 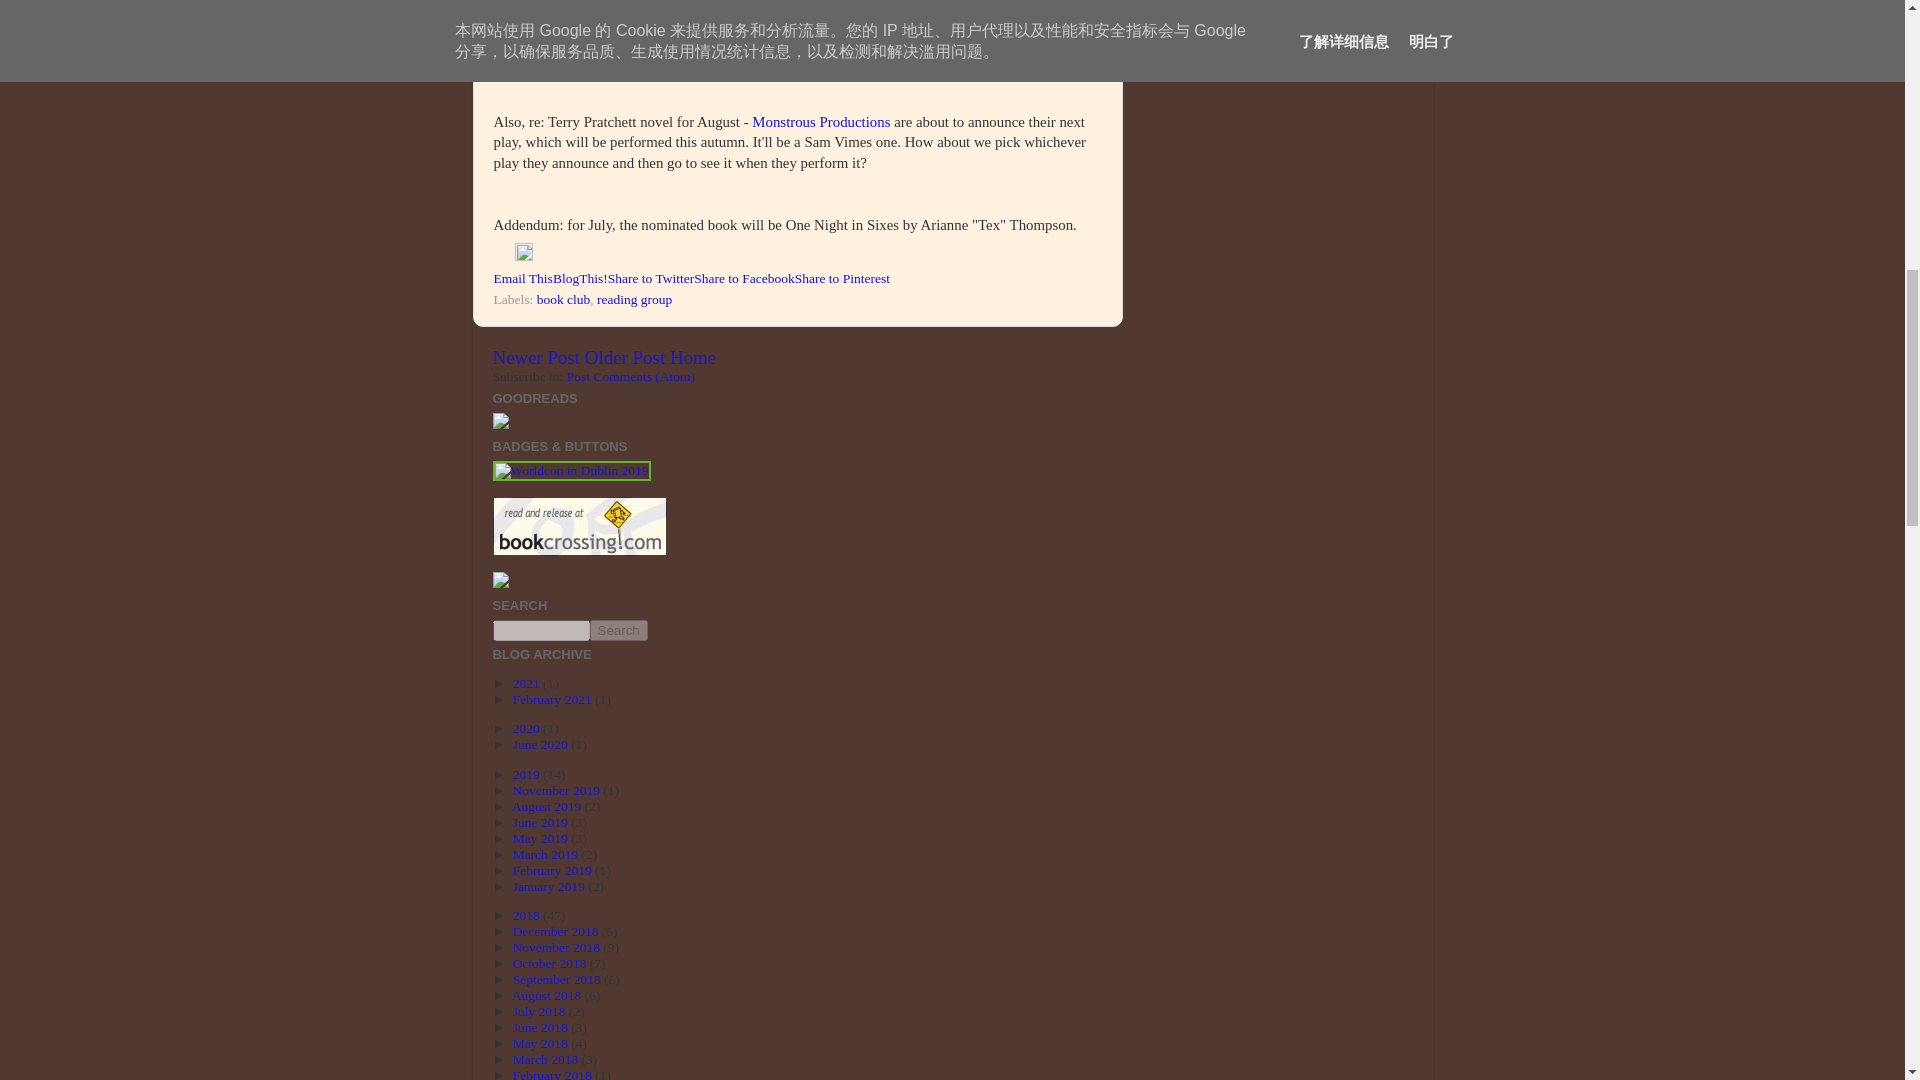 What do you see at coordinates (821, 122) in the screenshot?
I see `Monstrous Productions` at bounding box center [821, 122].